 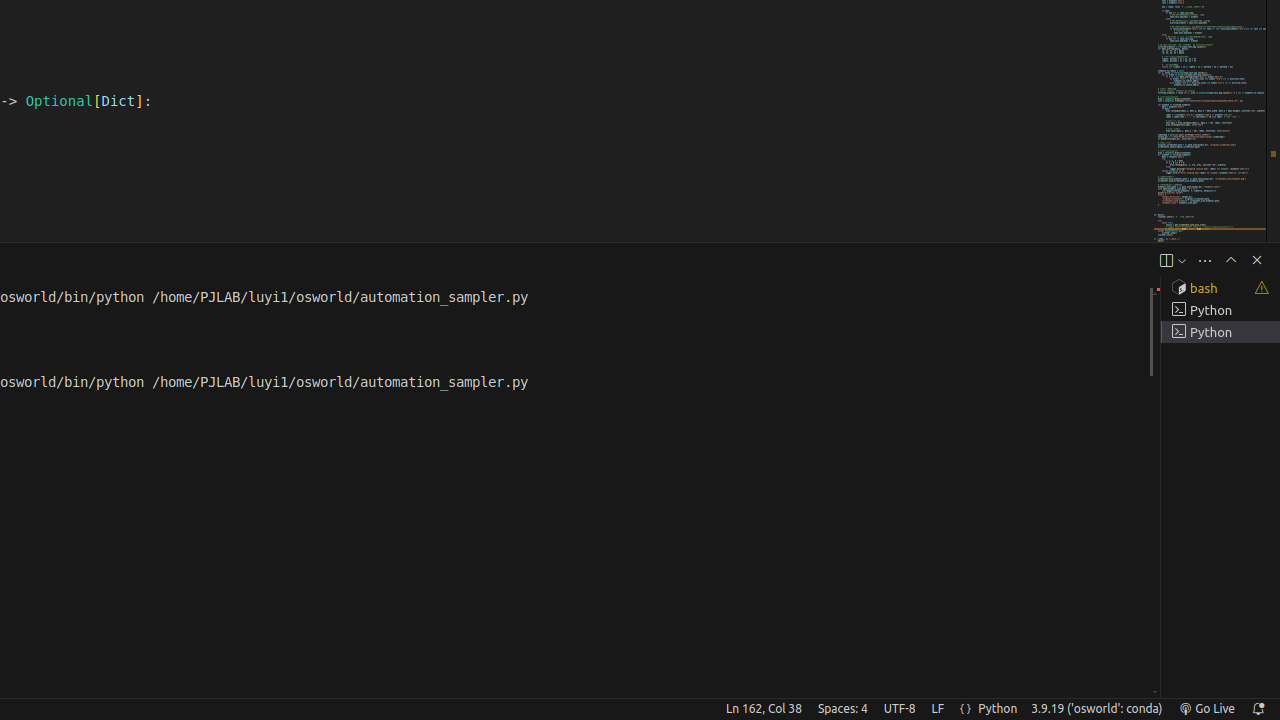 What do you see at coordinates (1220, 288) in the screenshot?
I see `Terminal 1 bash` at bounding box center [1220, 288].